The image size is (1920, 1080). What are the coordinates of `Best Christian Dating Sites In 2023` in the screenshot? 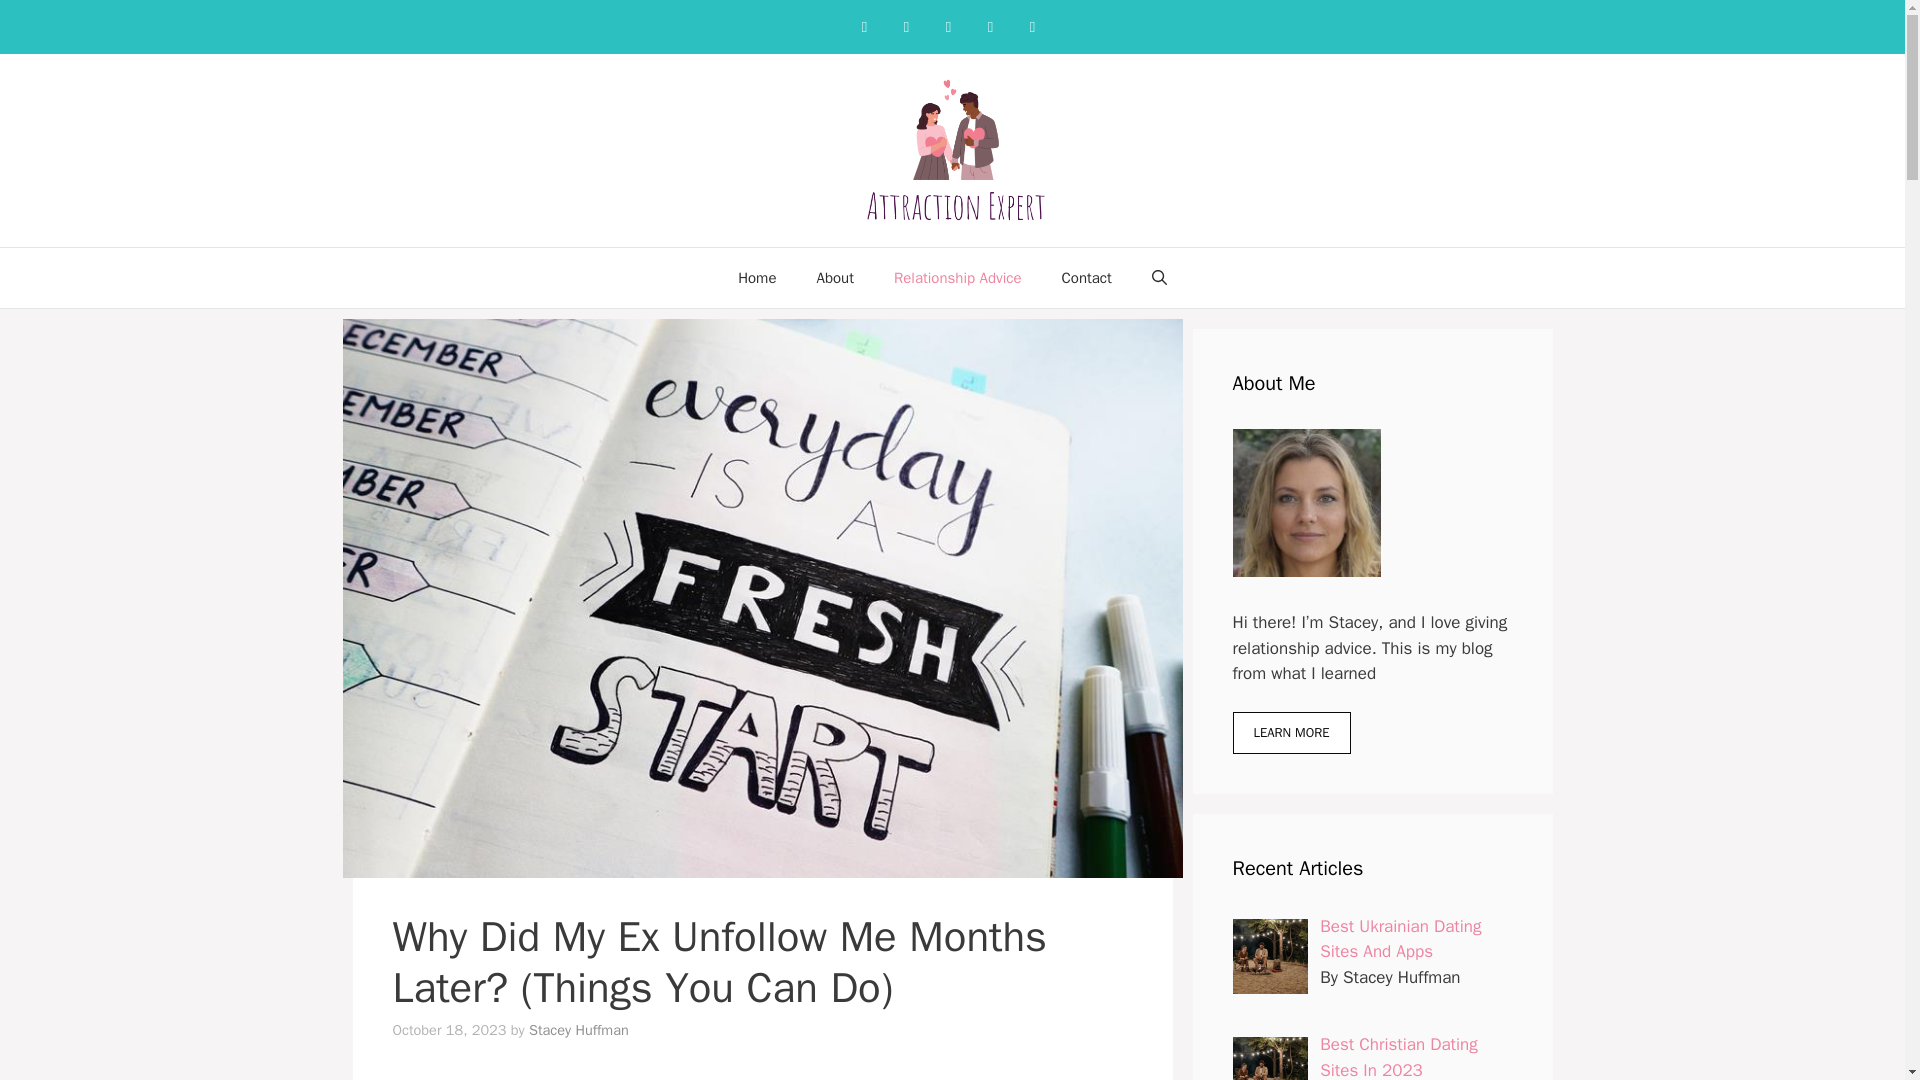 It's located at (1399, 1056).